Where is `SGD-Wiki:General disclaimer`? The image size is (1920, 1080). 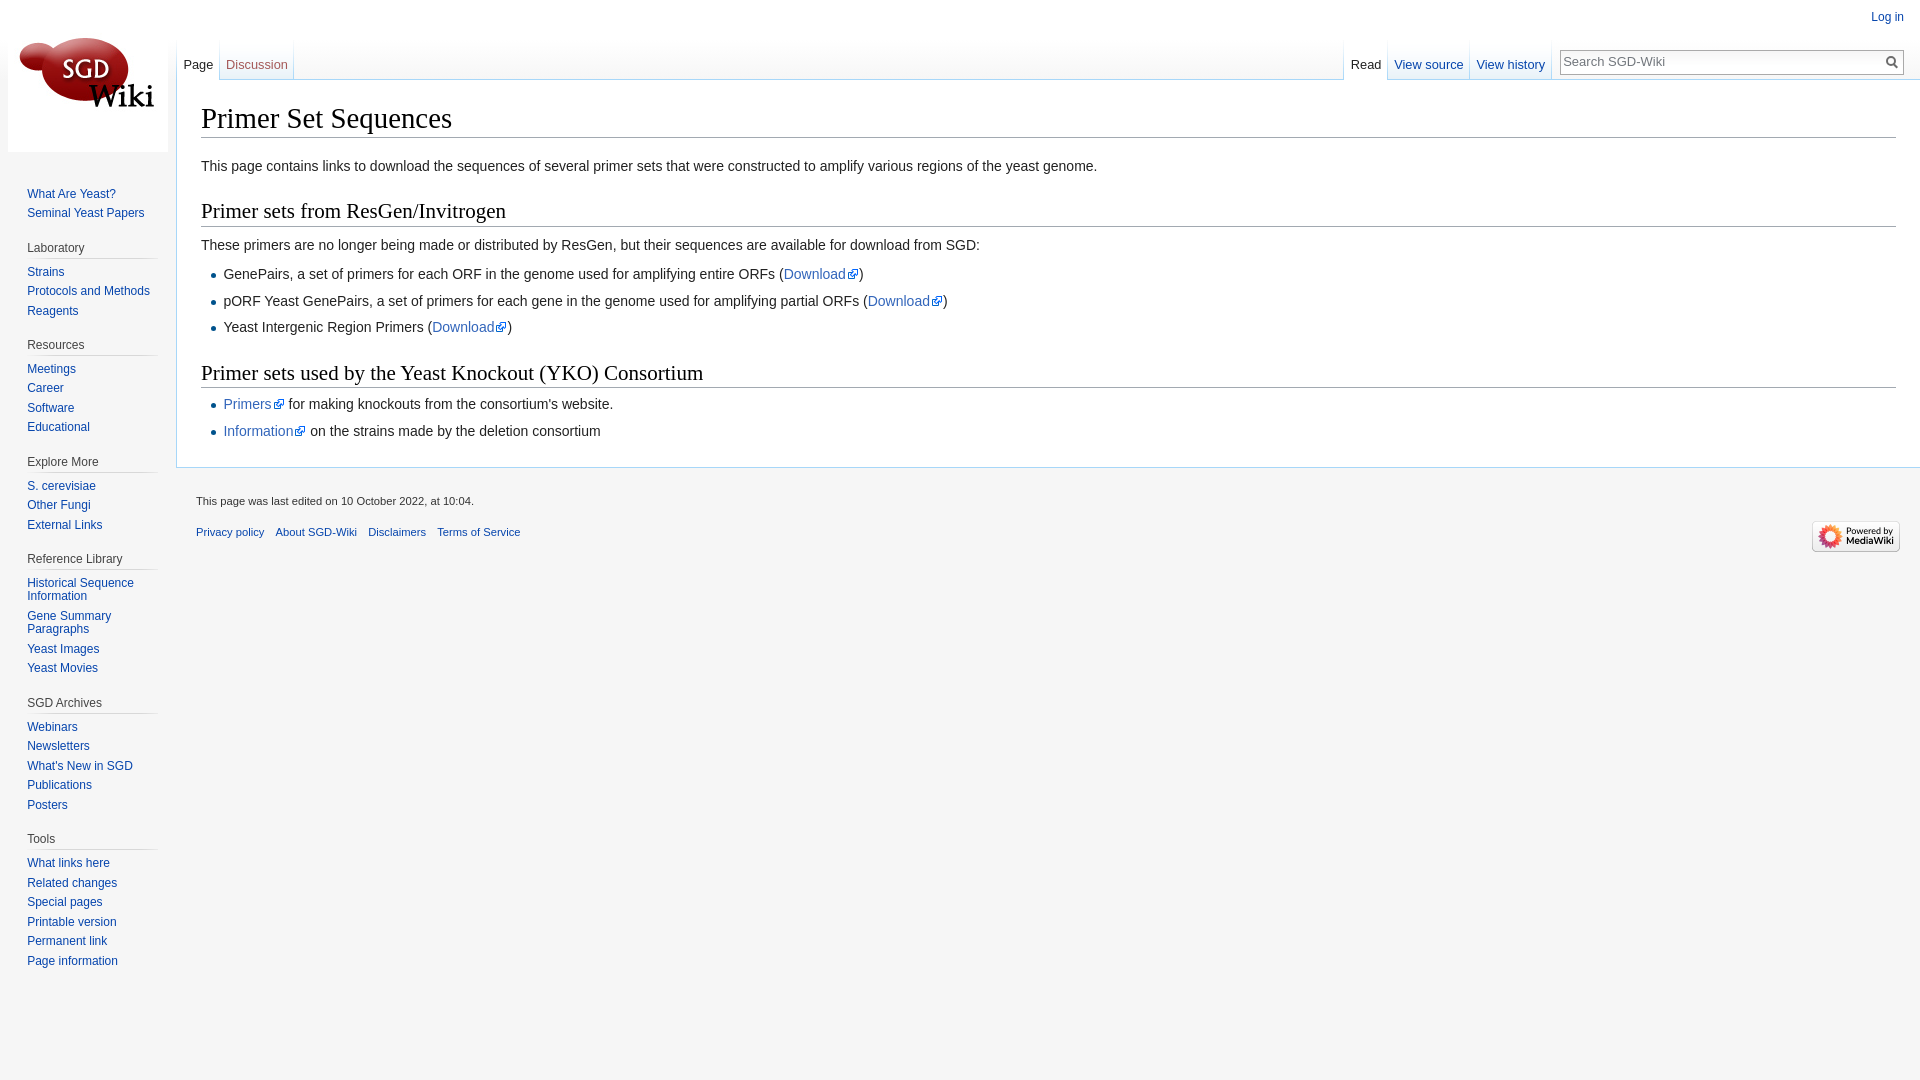
SGD-Wiki:General disclaimer is located at coordinates (397, 531).